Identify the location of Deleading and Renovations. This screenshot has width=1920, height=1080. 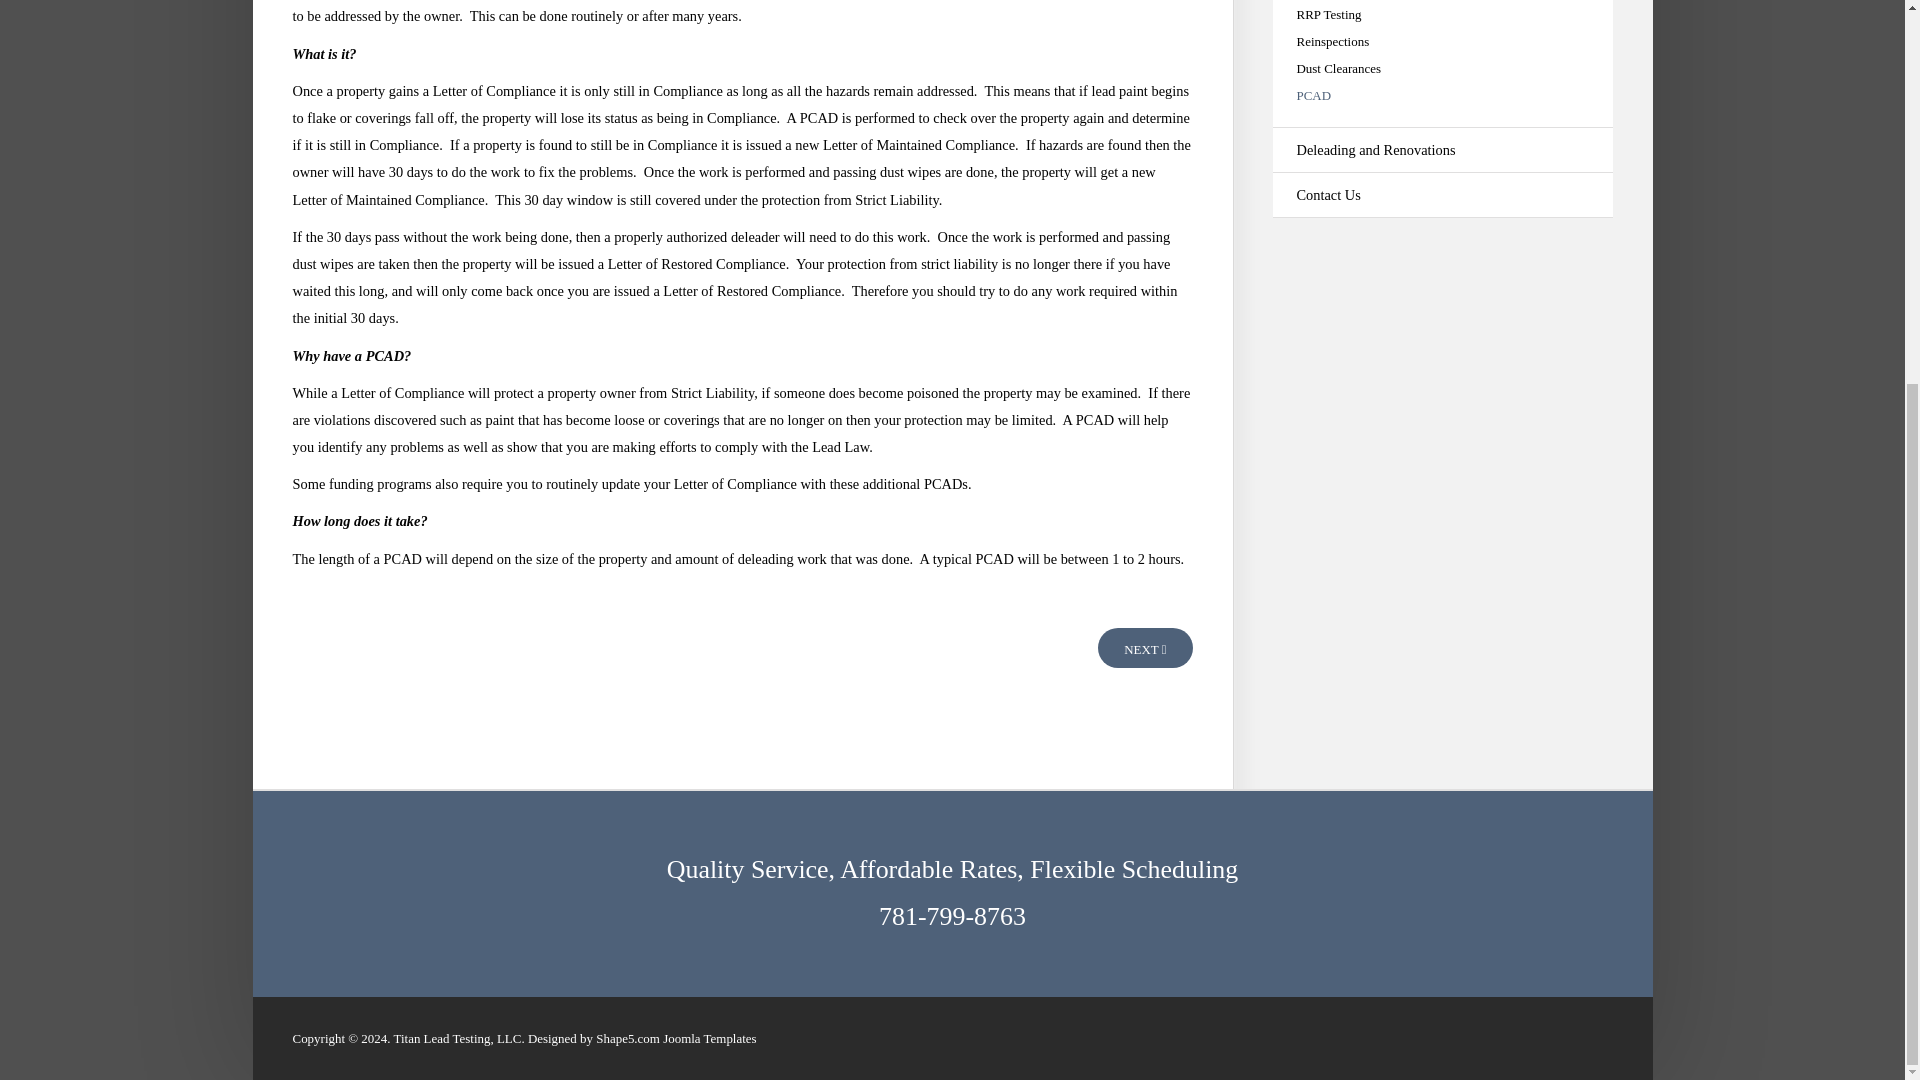
(1442, 150).